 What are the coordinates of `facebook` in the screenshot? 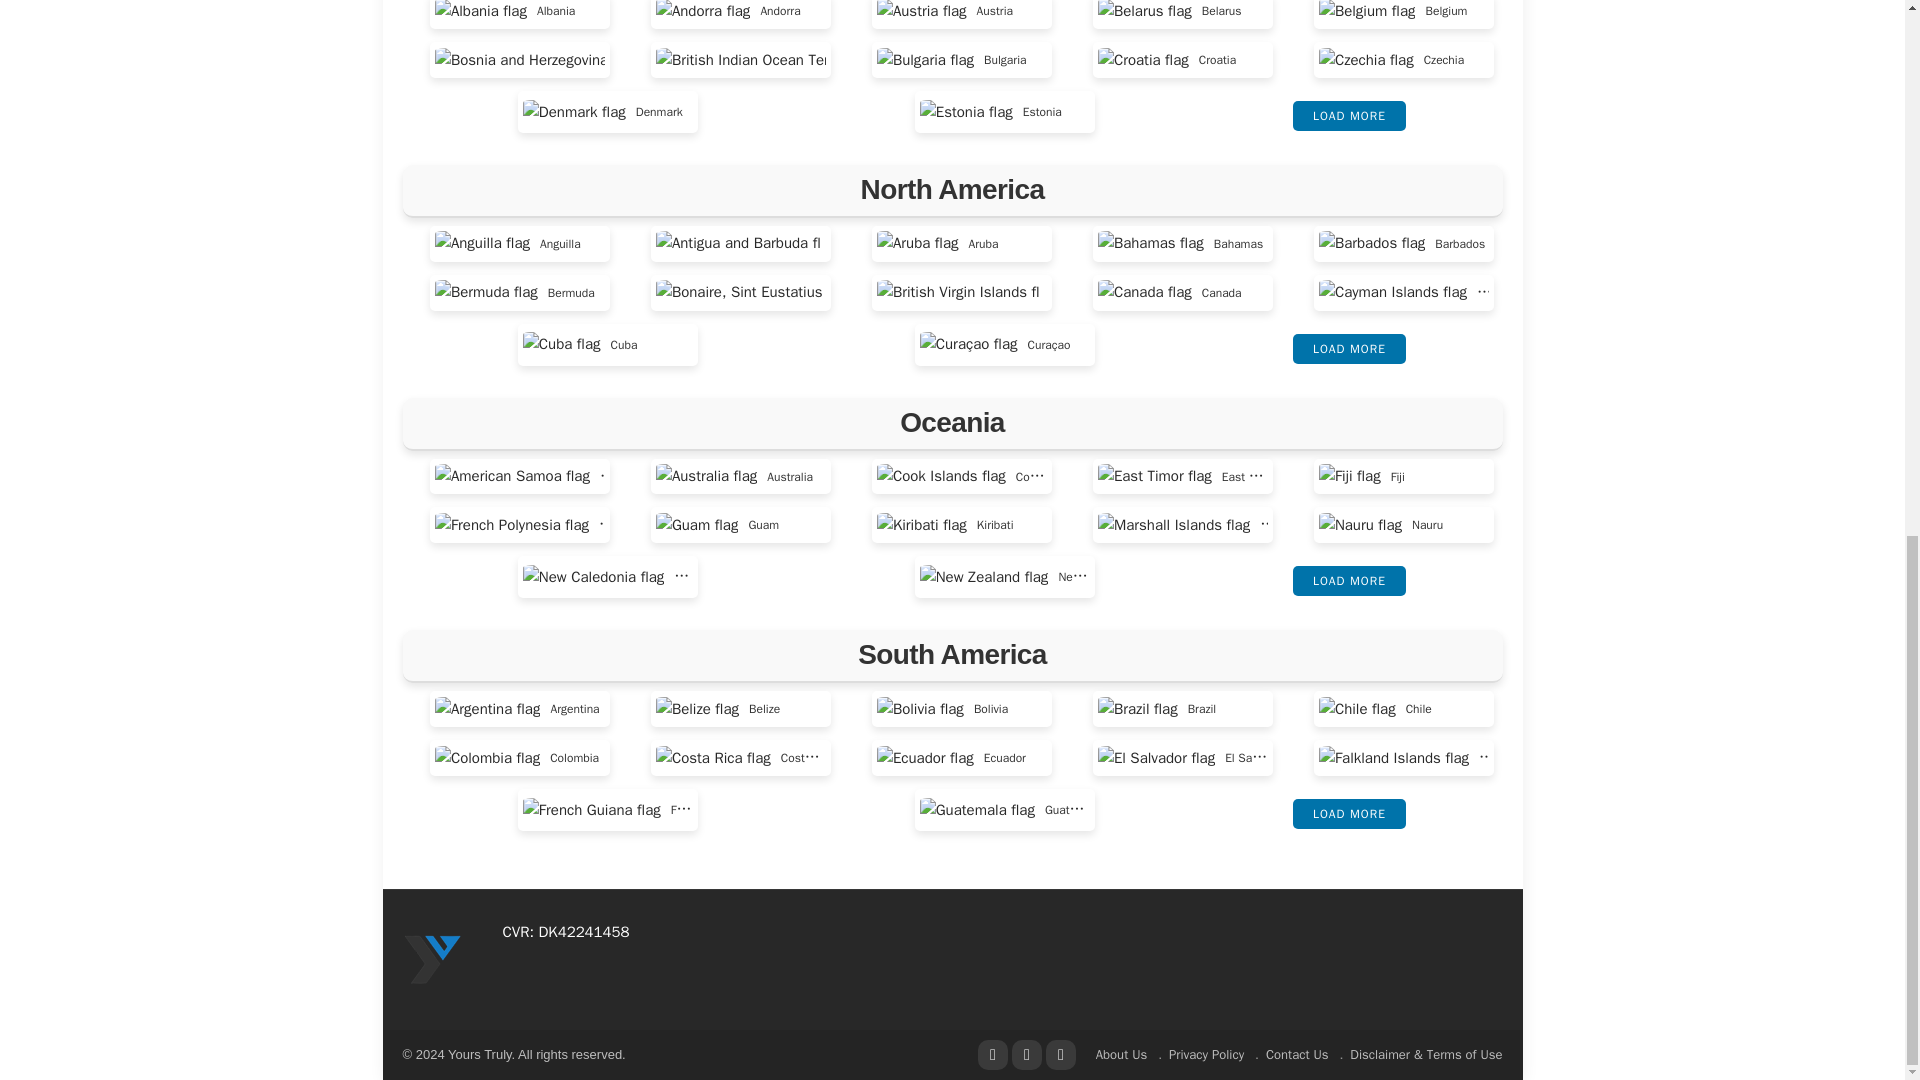 It's located at (992, 1055).